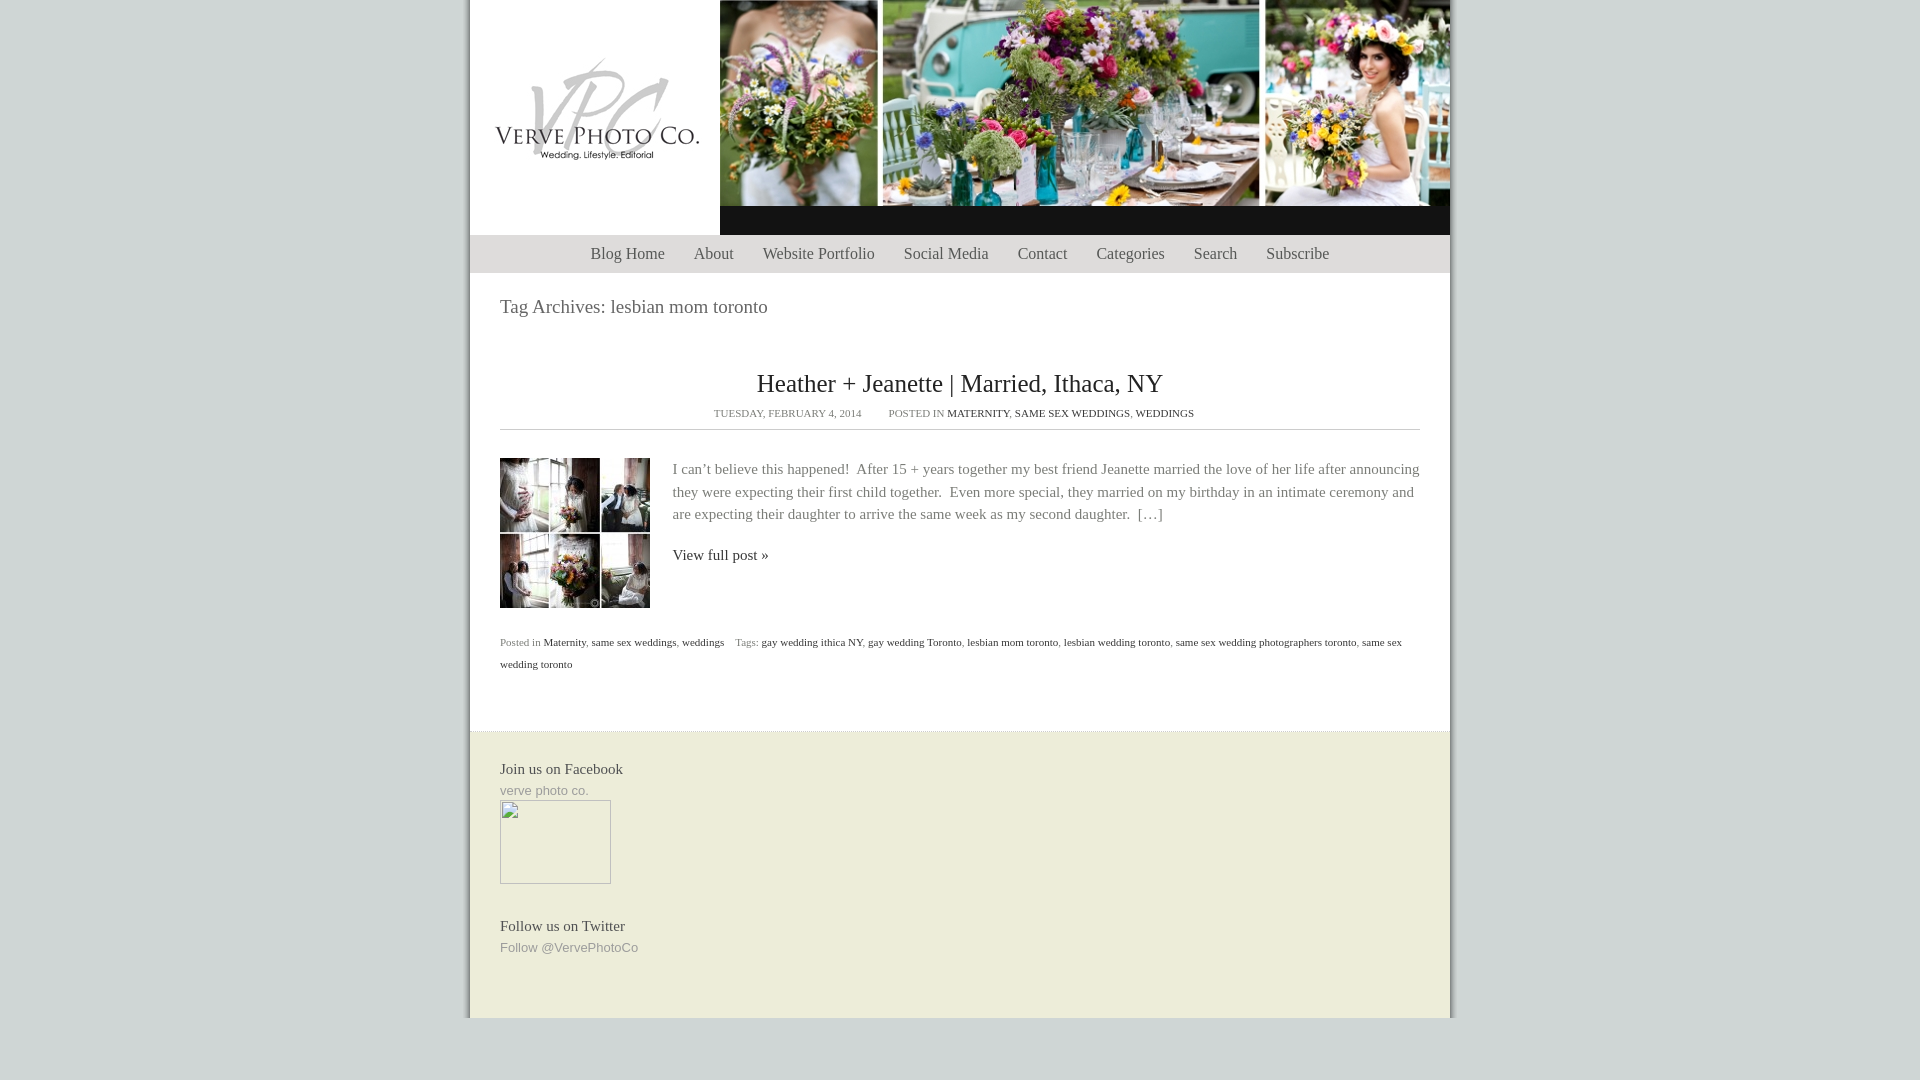 This screenshot has height=1080, width=1920. I want to click on Categories, so click(1130, 254).